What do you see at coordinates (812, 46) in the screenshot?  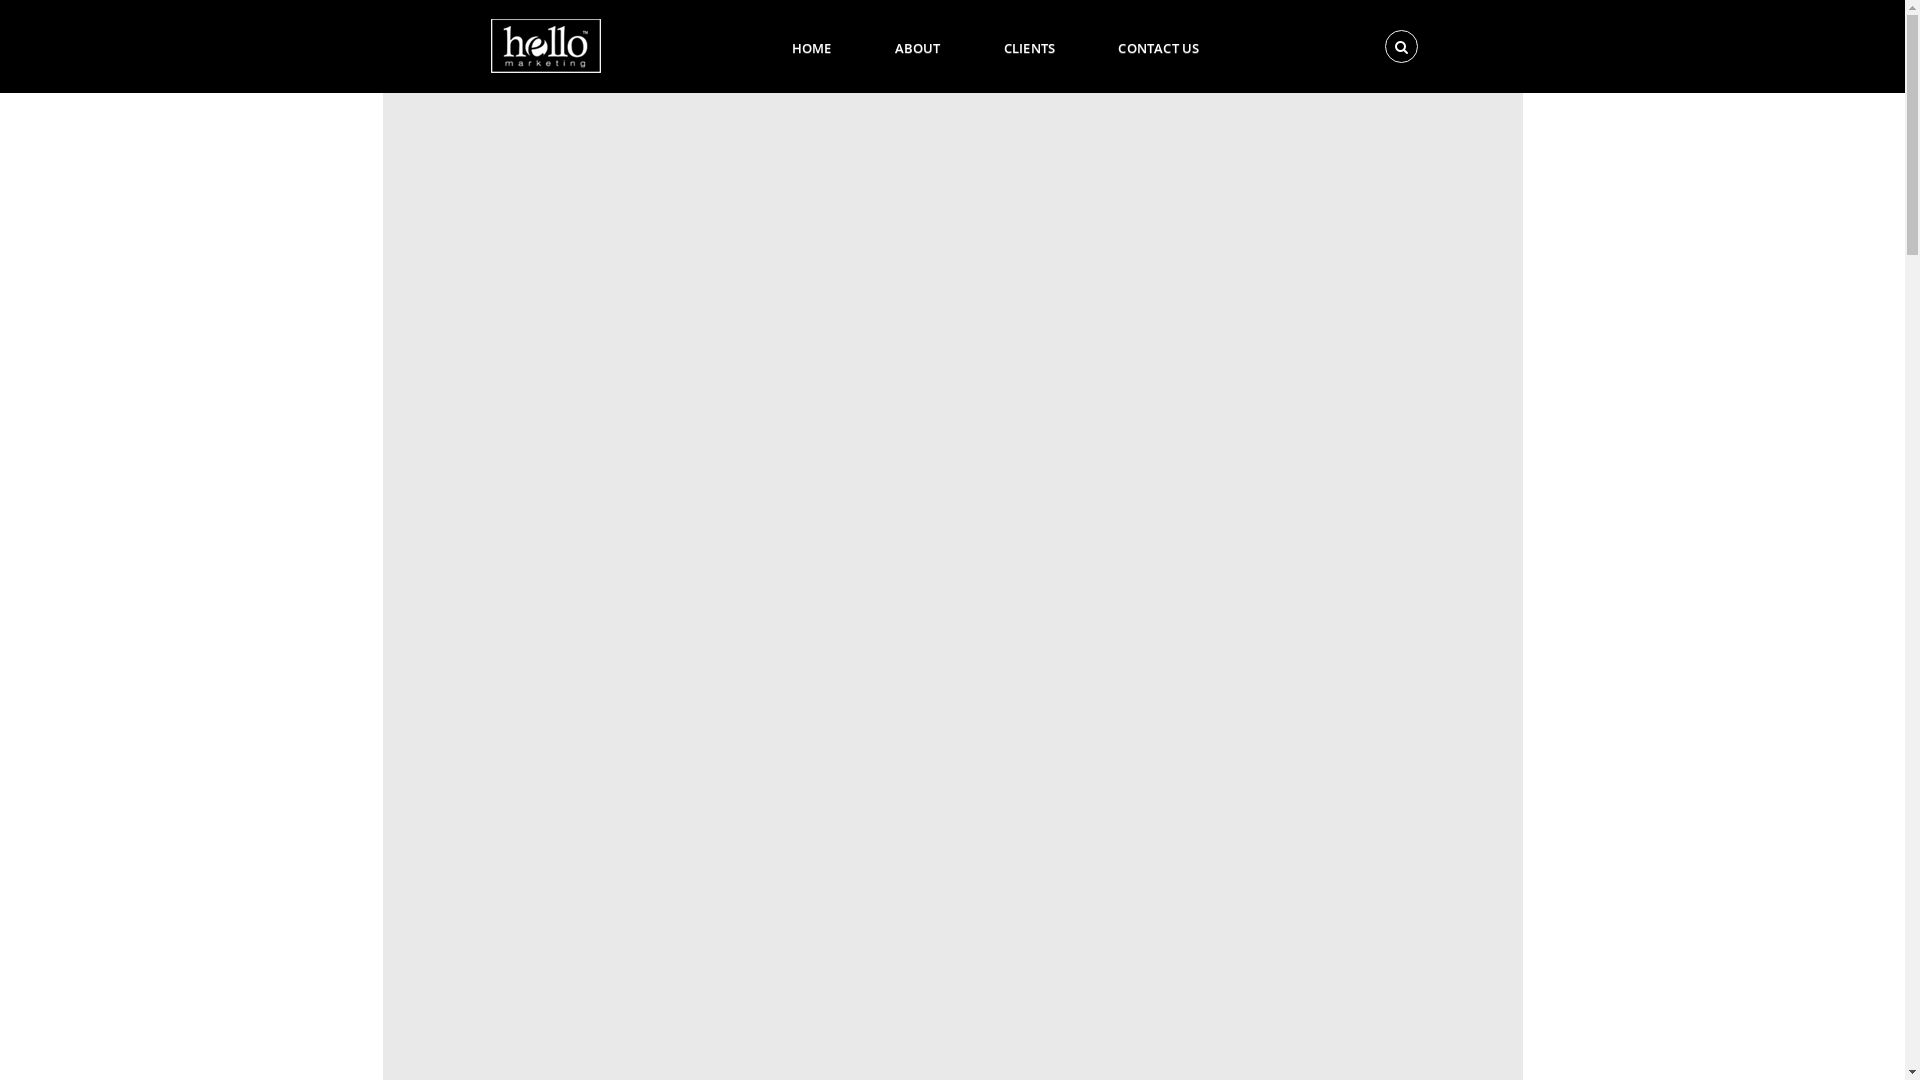 I see `HOME` at bounding box center [812, 46].